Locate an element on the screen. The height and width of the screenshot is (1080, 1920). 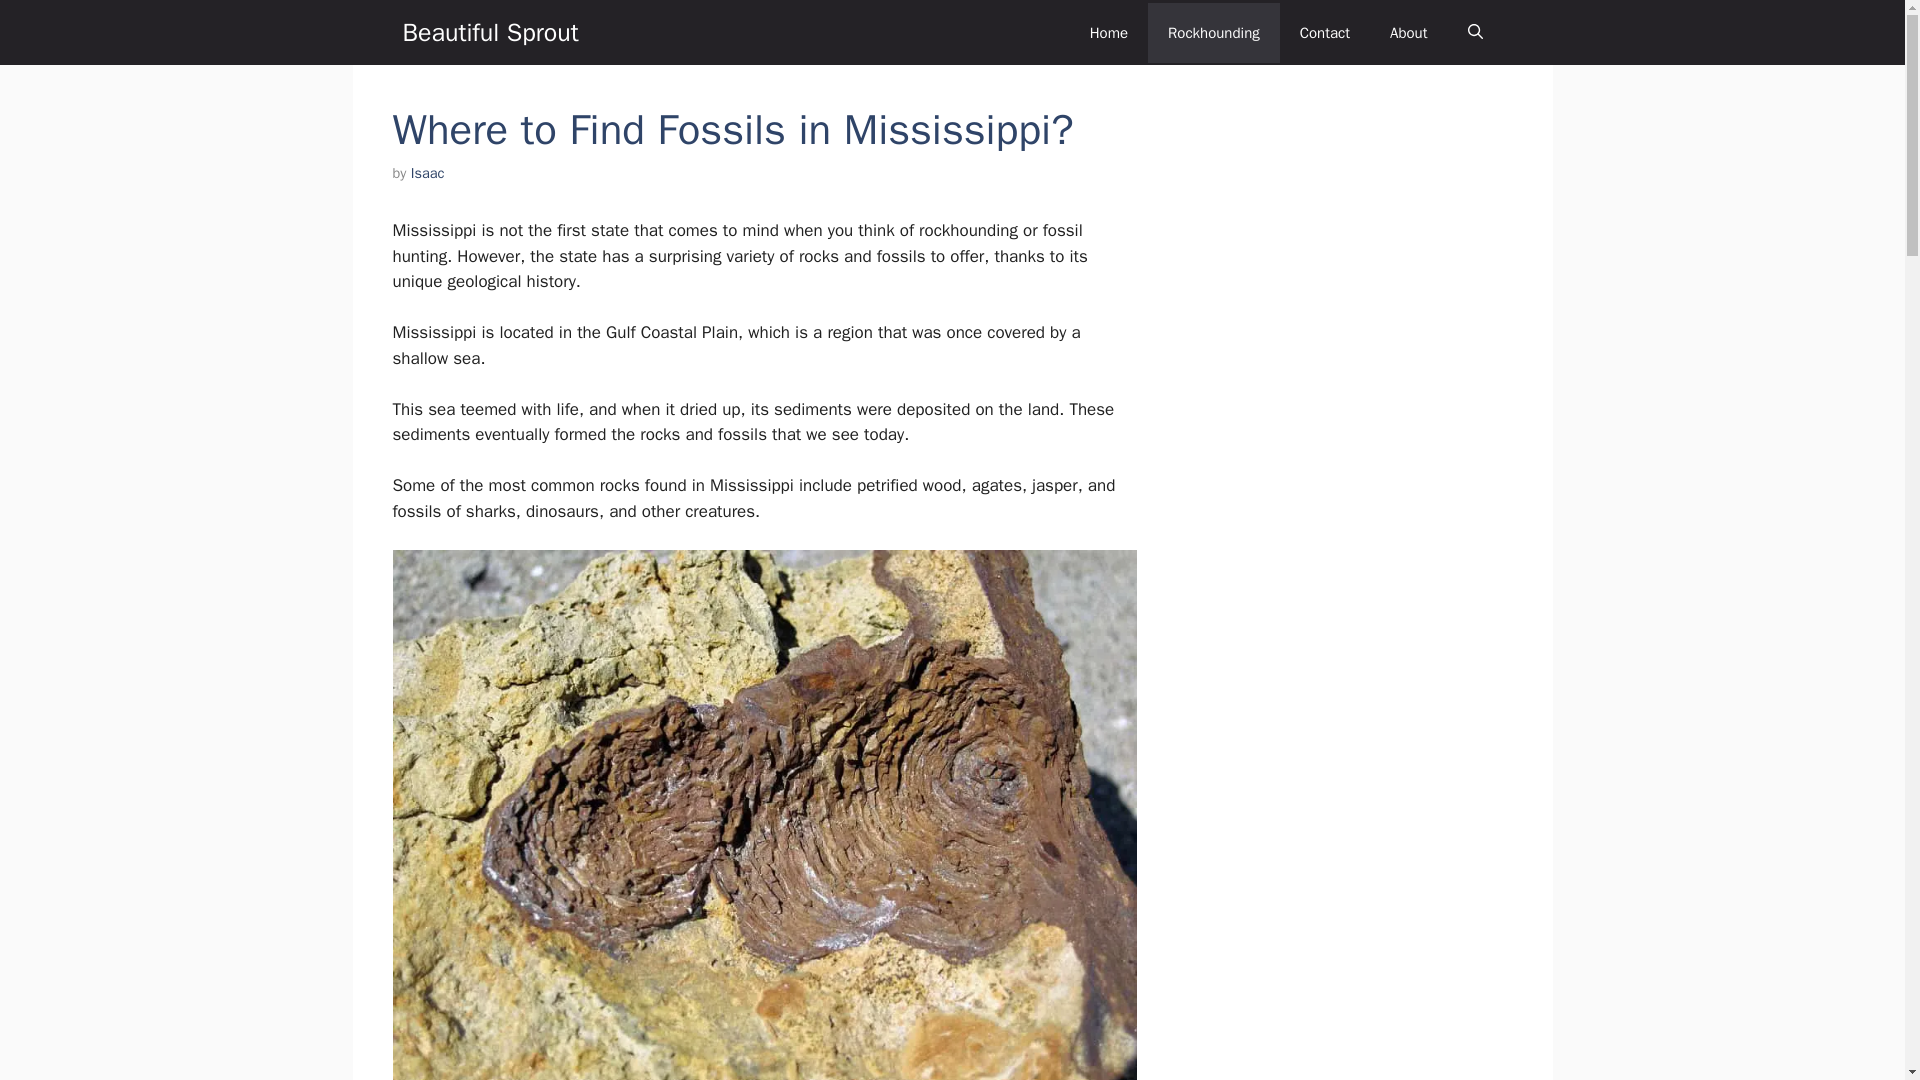
Beautiful Sprout is located at coordinates (489, 32).